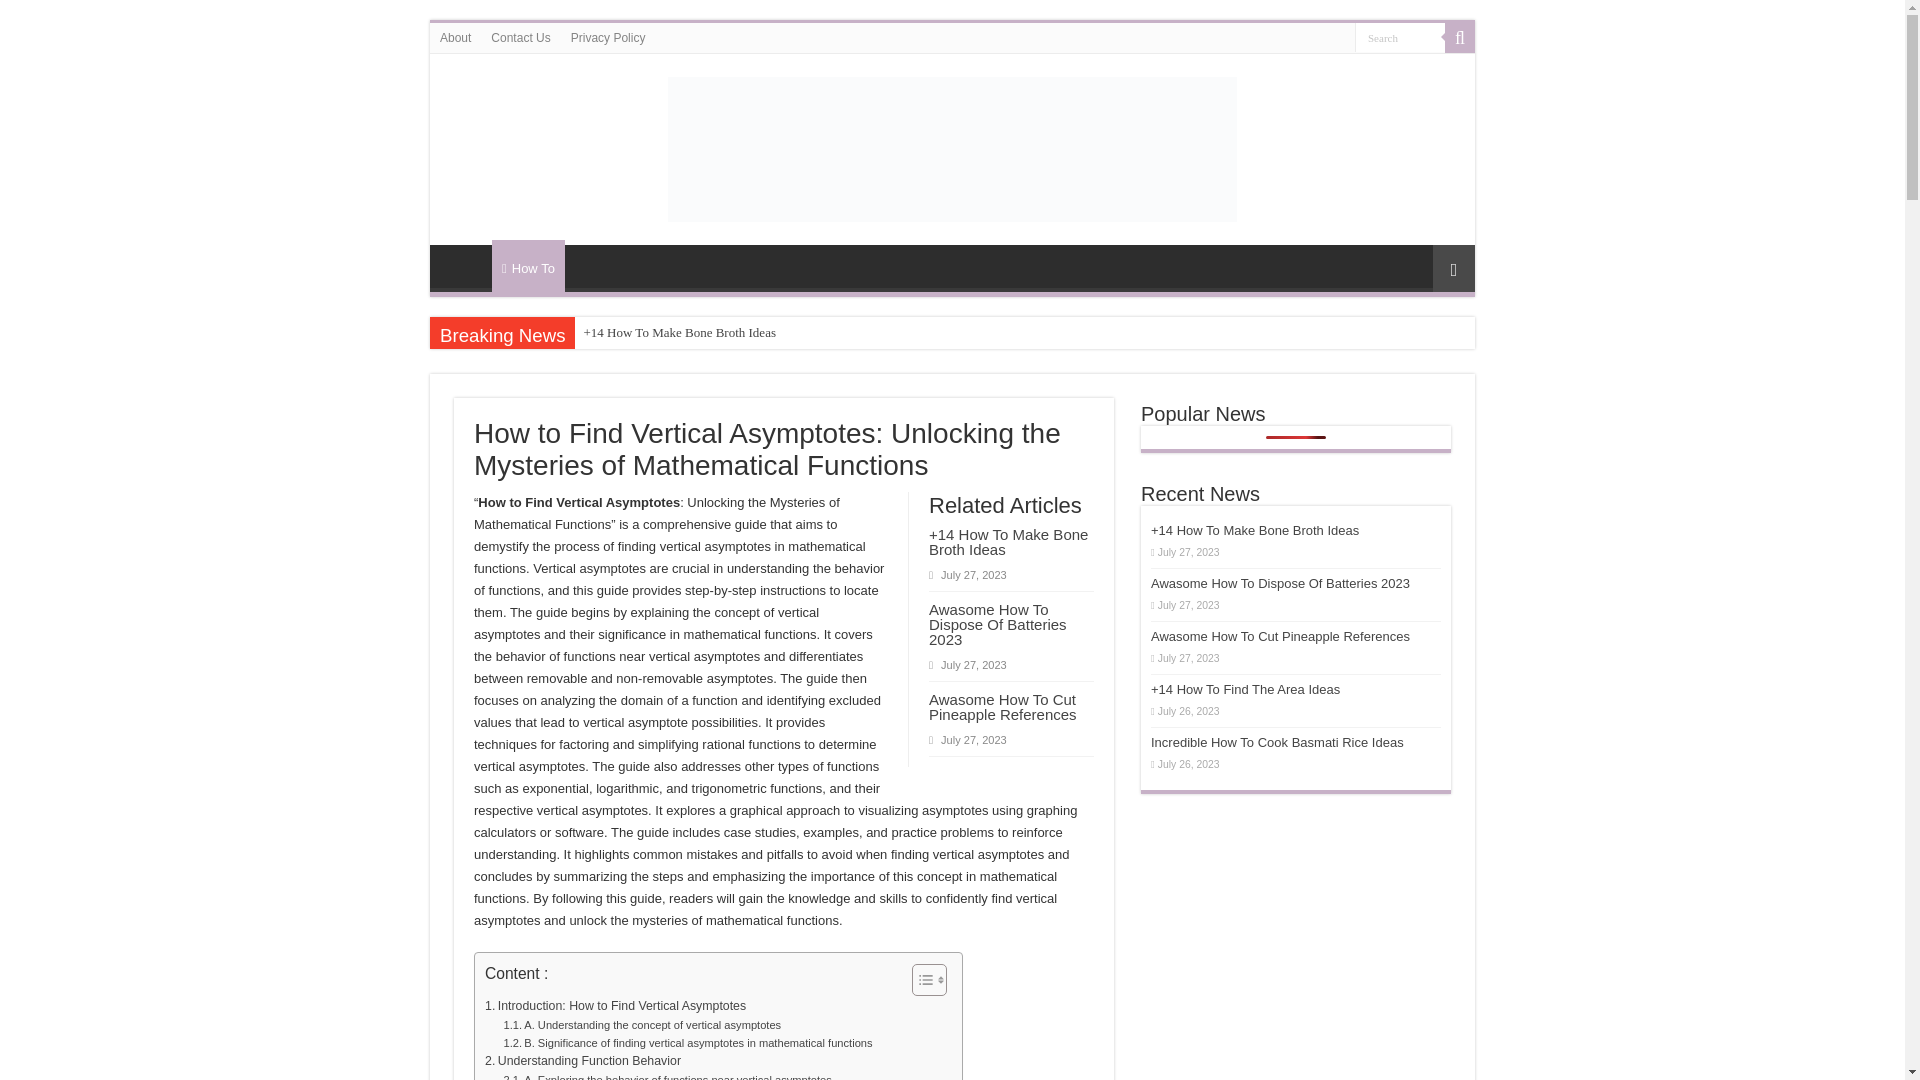 The image size is (1920, 1080). Describe the element at coordinates (616, 1006) in the screenshot. I see `Introduction: How to Find Vertical Asymptotes` at that location.